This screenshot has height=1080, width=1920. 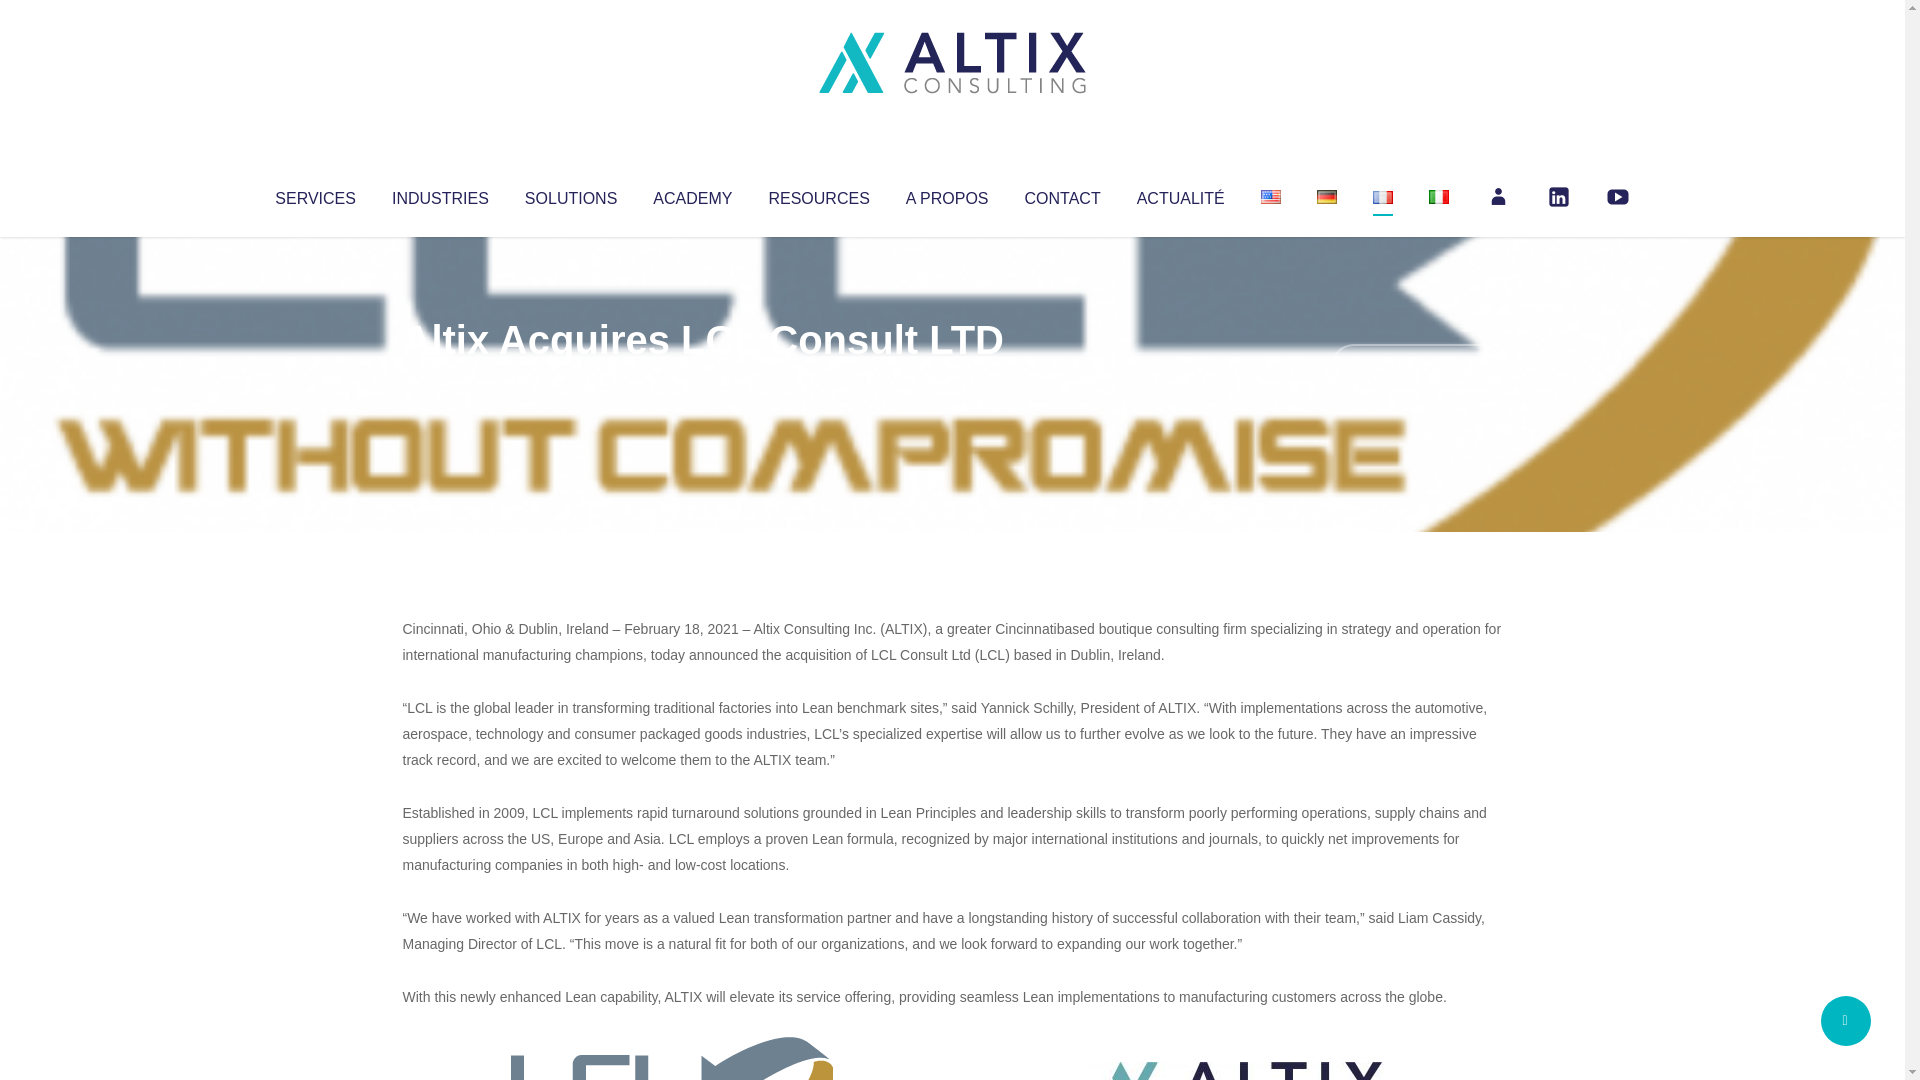 What do you see at coordinates (314, 194) in the screenshot?
I see `SERVICES` at bounding box center [314, 194].